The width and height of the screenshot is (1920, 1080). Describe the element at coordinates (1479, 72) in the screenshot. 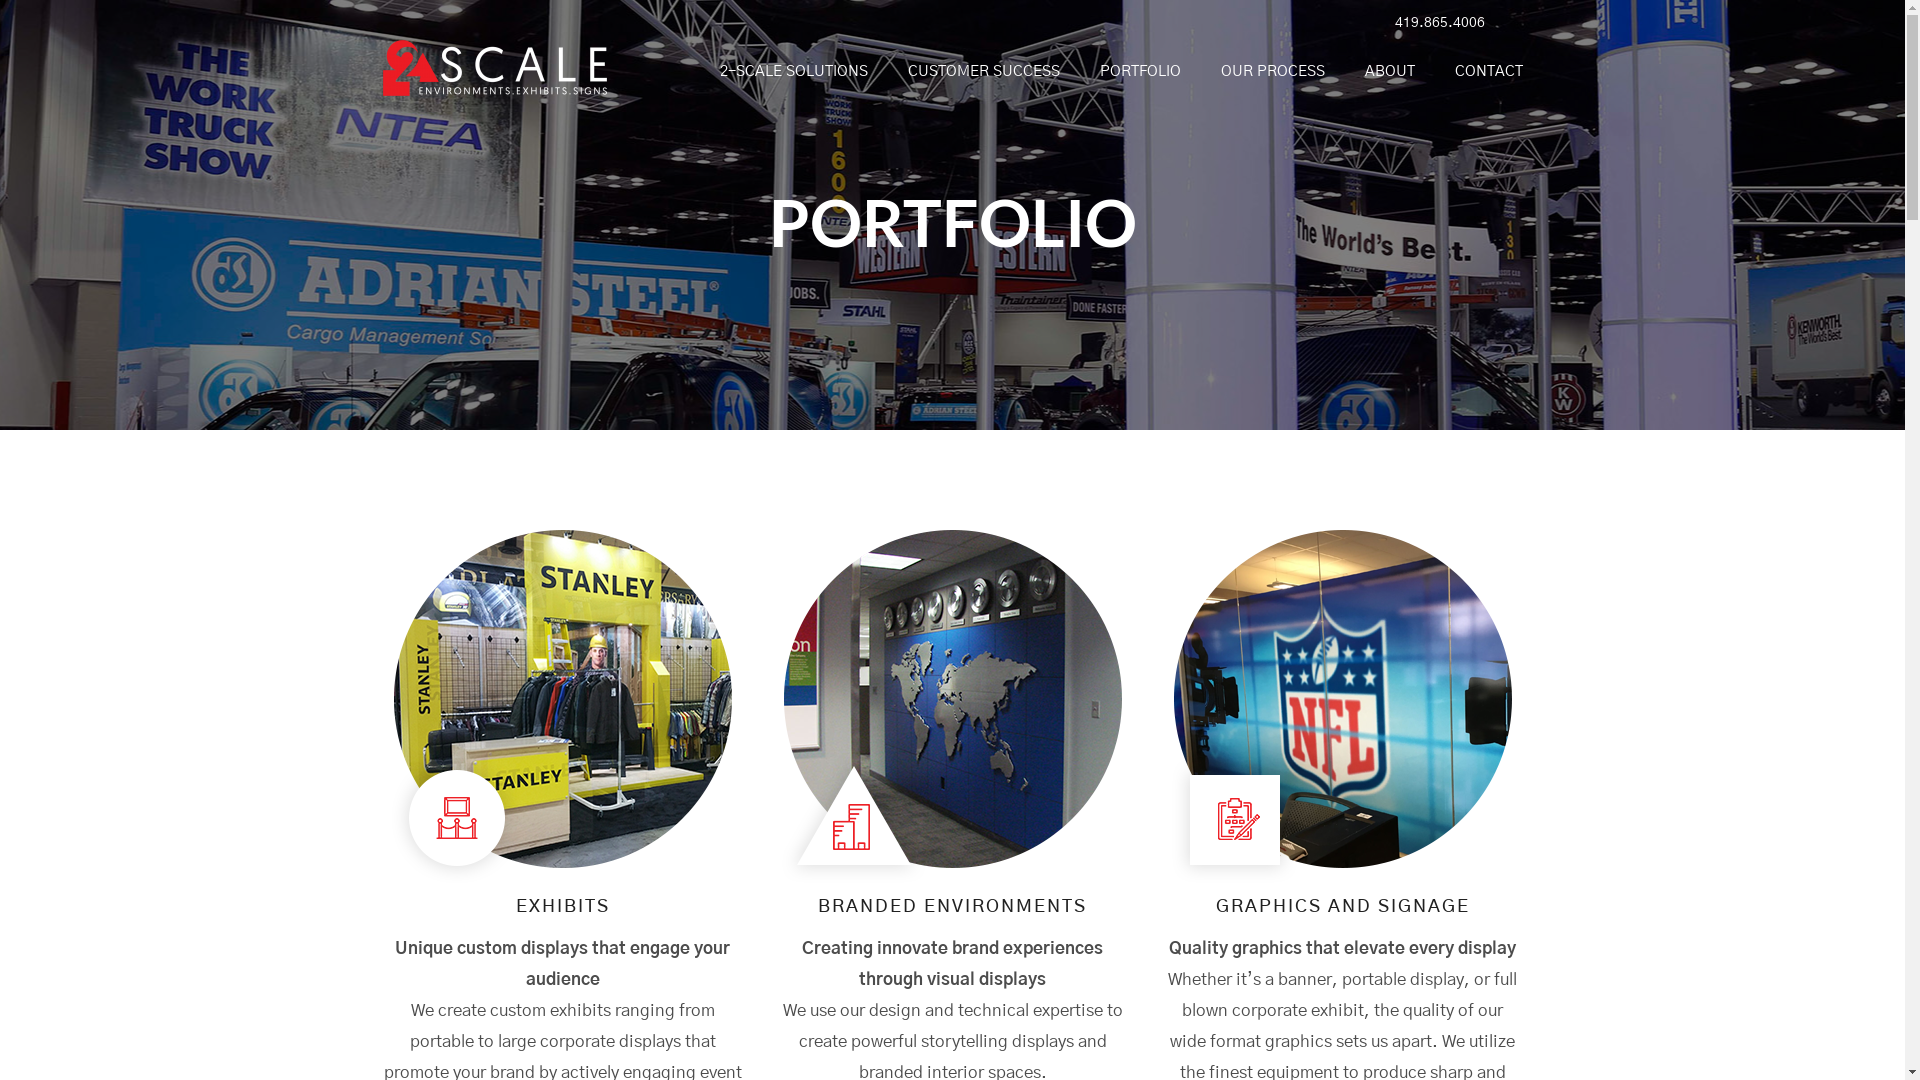

I see `CONTACT` at that location.